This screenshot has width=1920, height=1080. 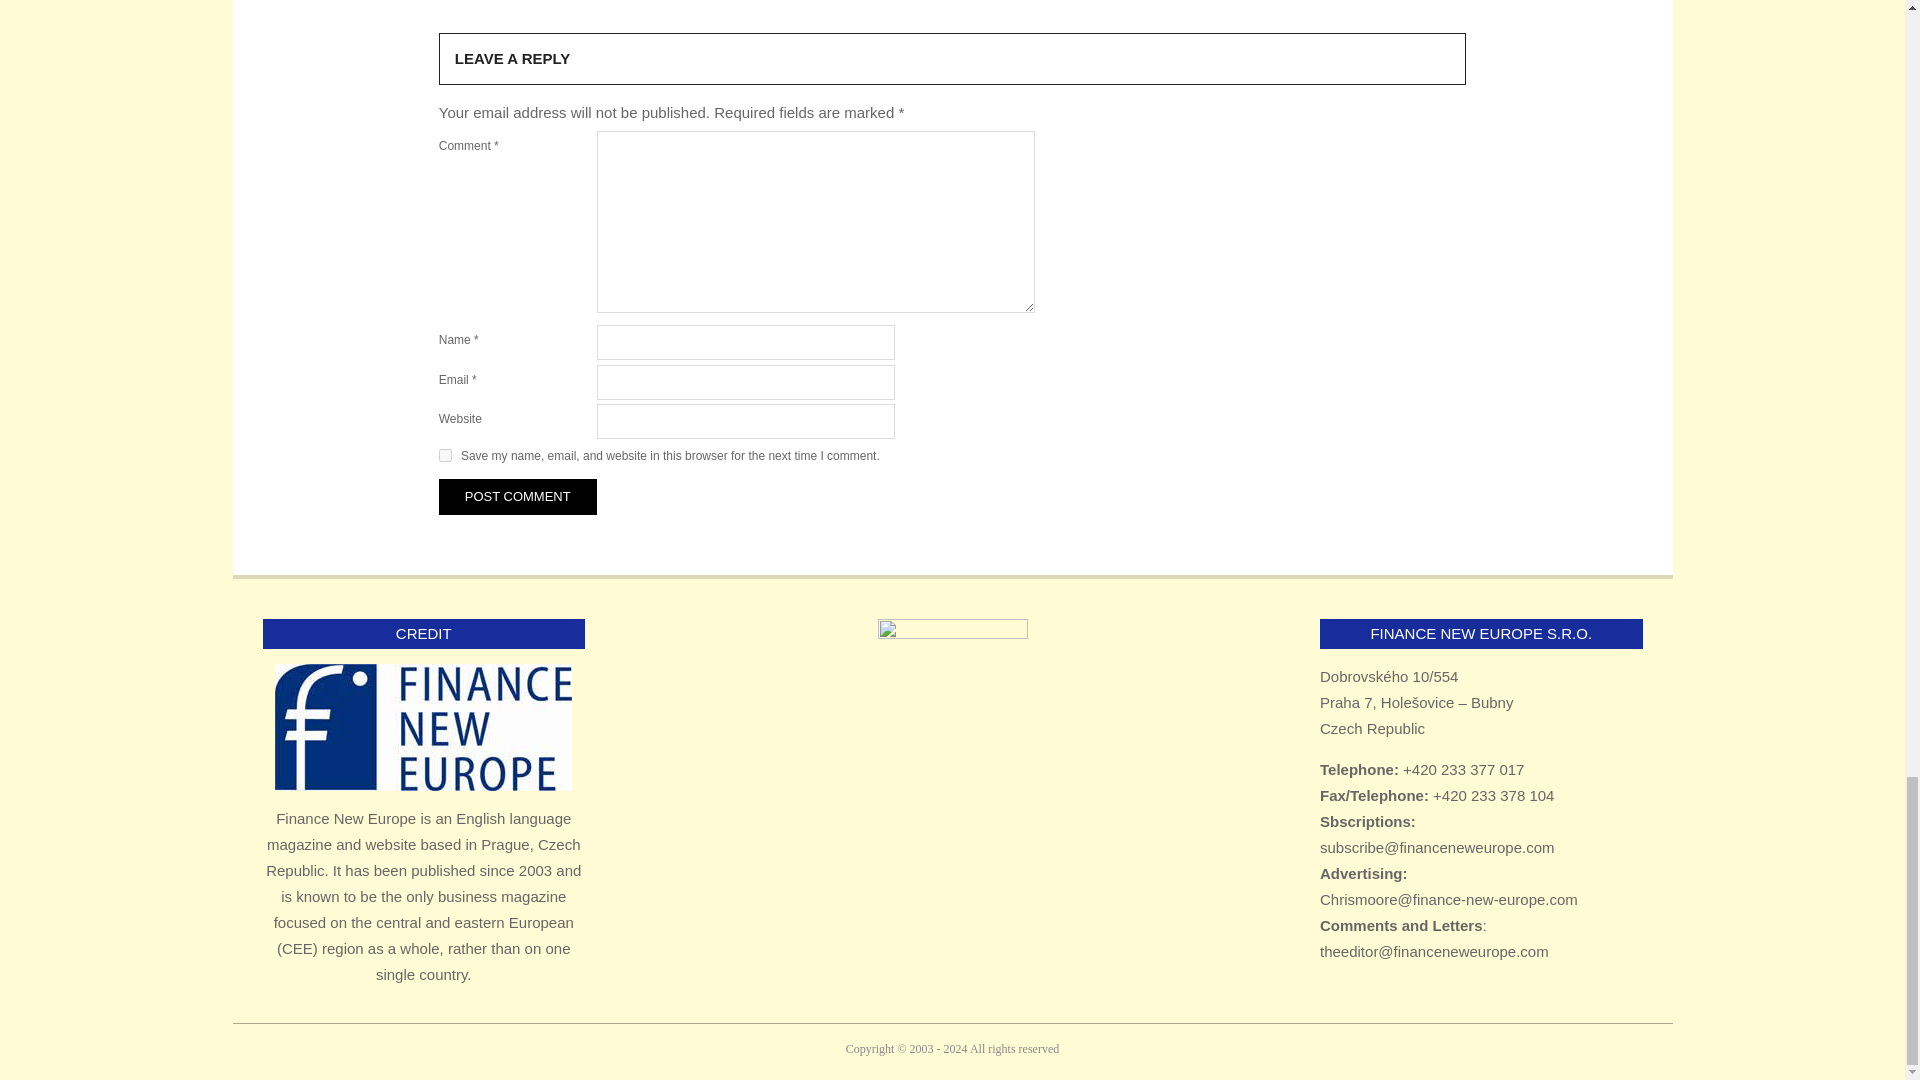 I want to click on yes, so click(x=445, y=456).